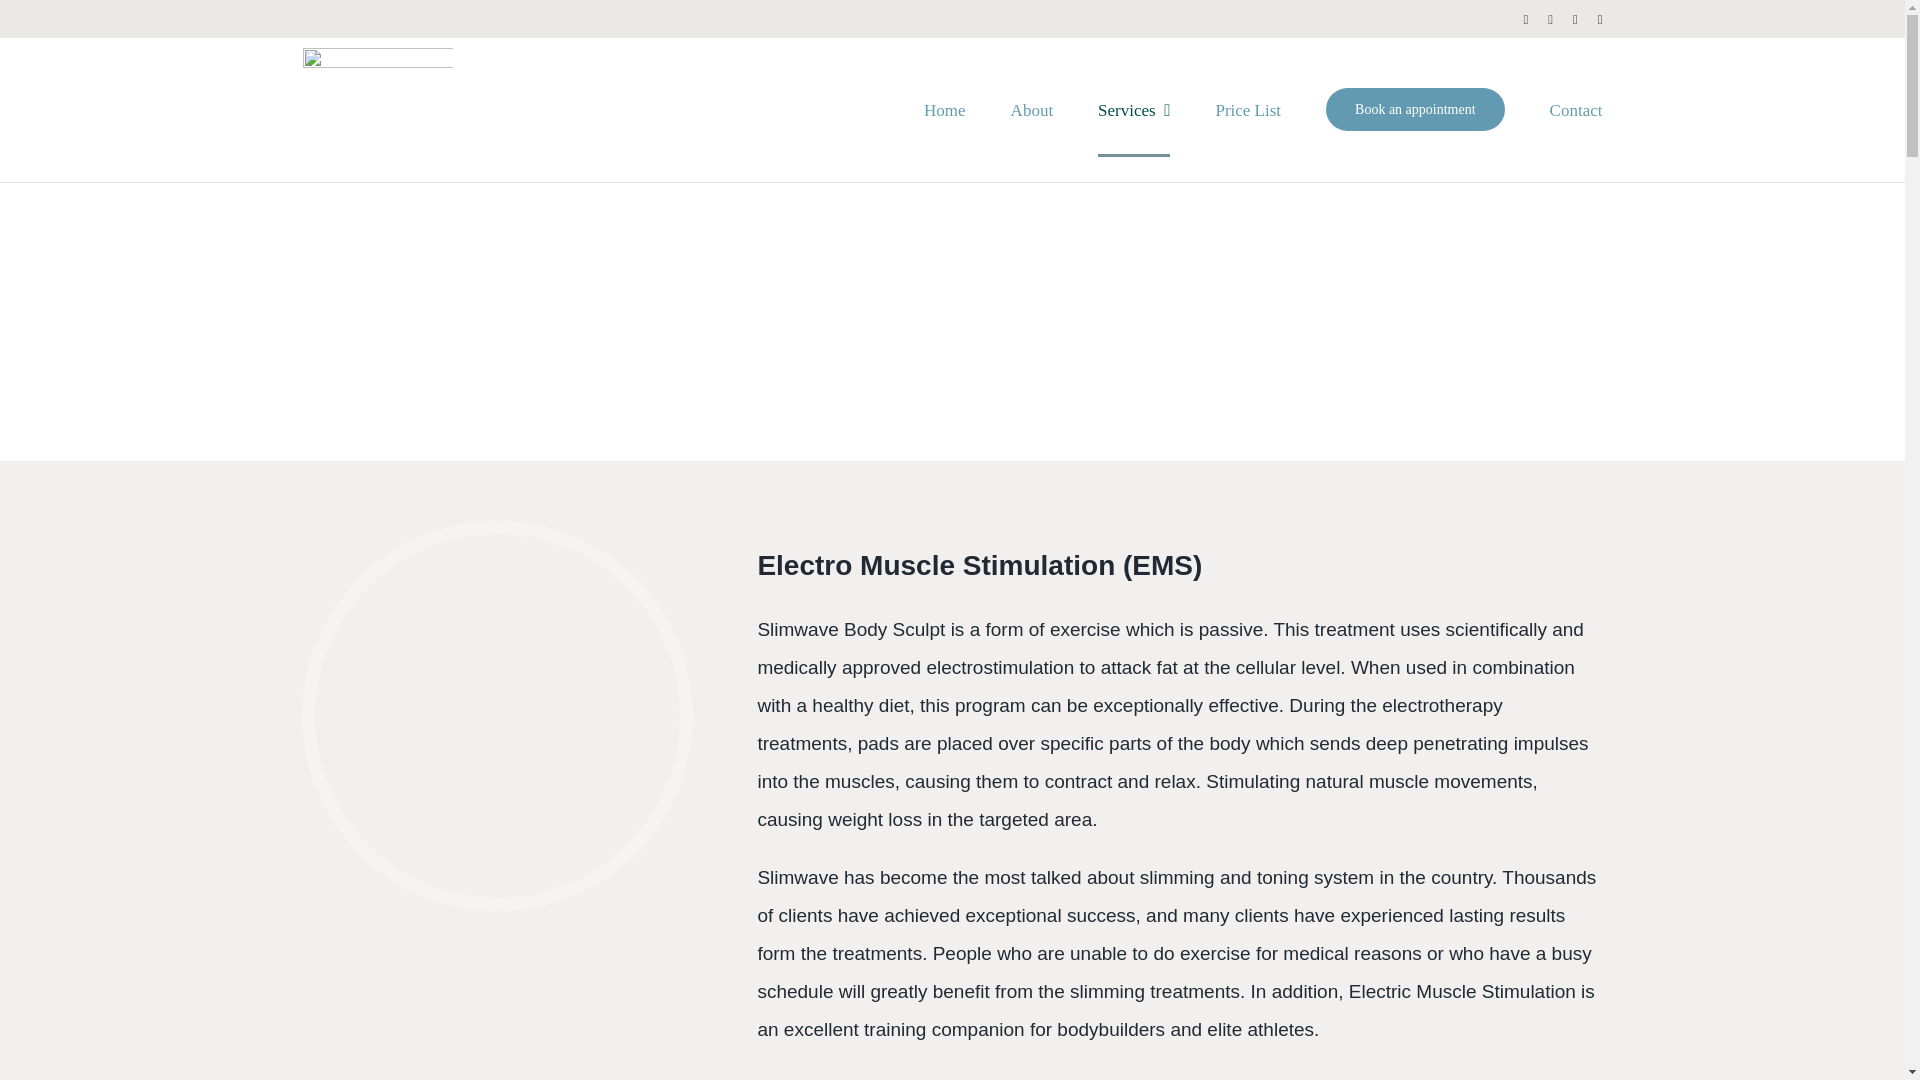  What do you see at coordinates (1032, 108) in the screenshot?
I see `About` at bounding box center [1032, 108].